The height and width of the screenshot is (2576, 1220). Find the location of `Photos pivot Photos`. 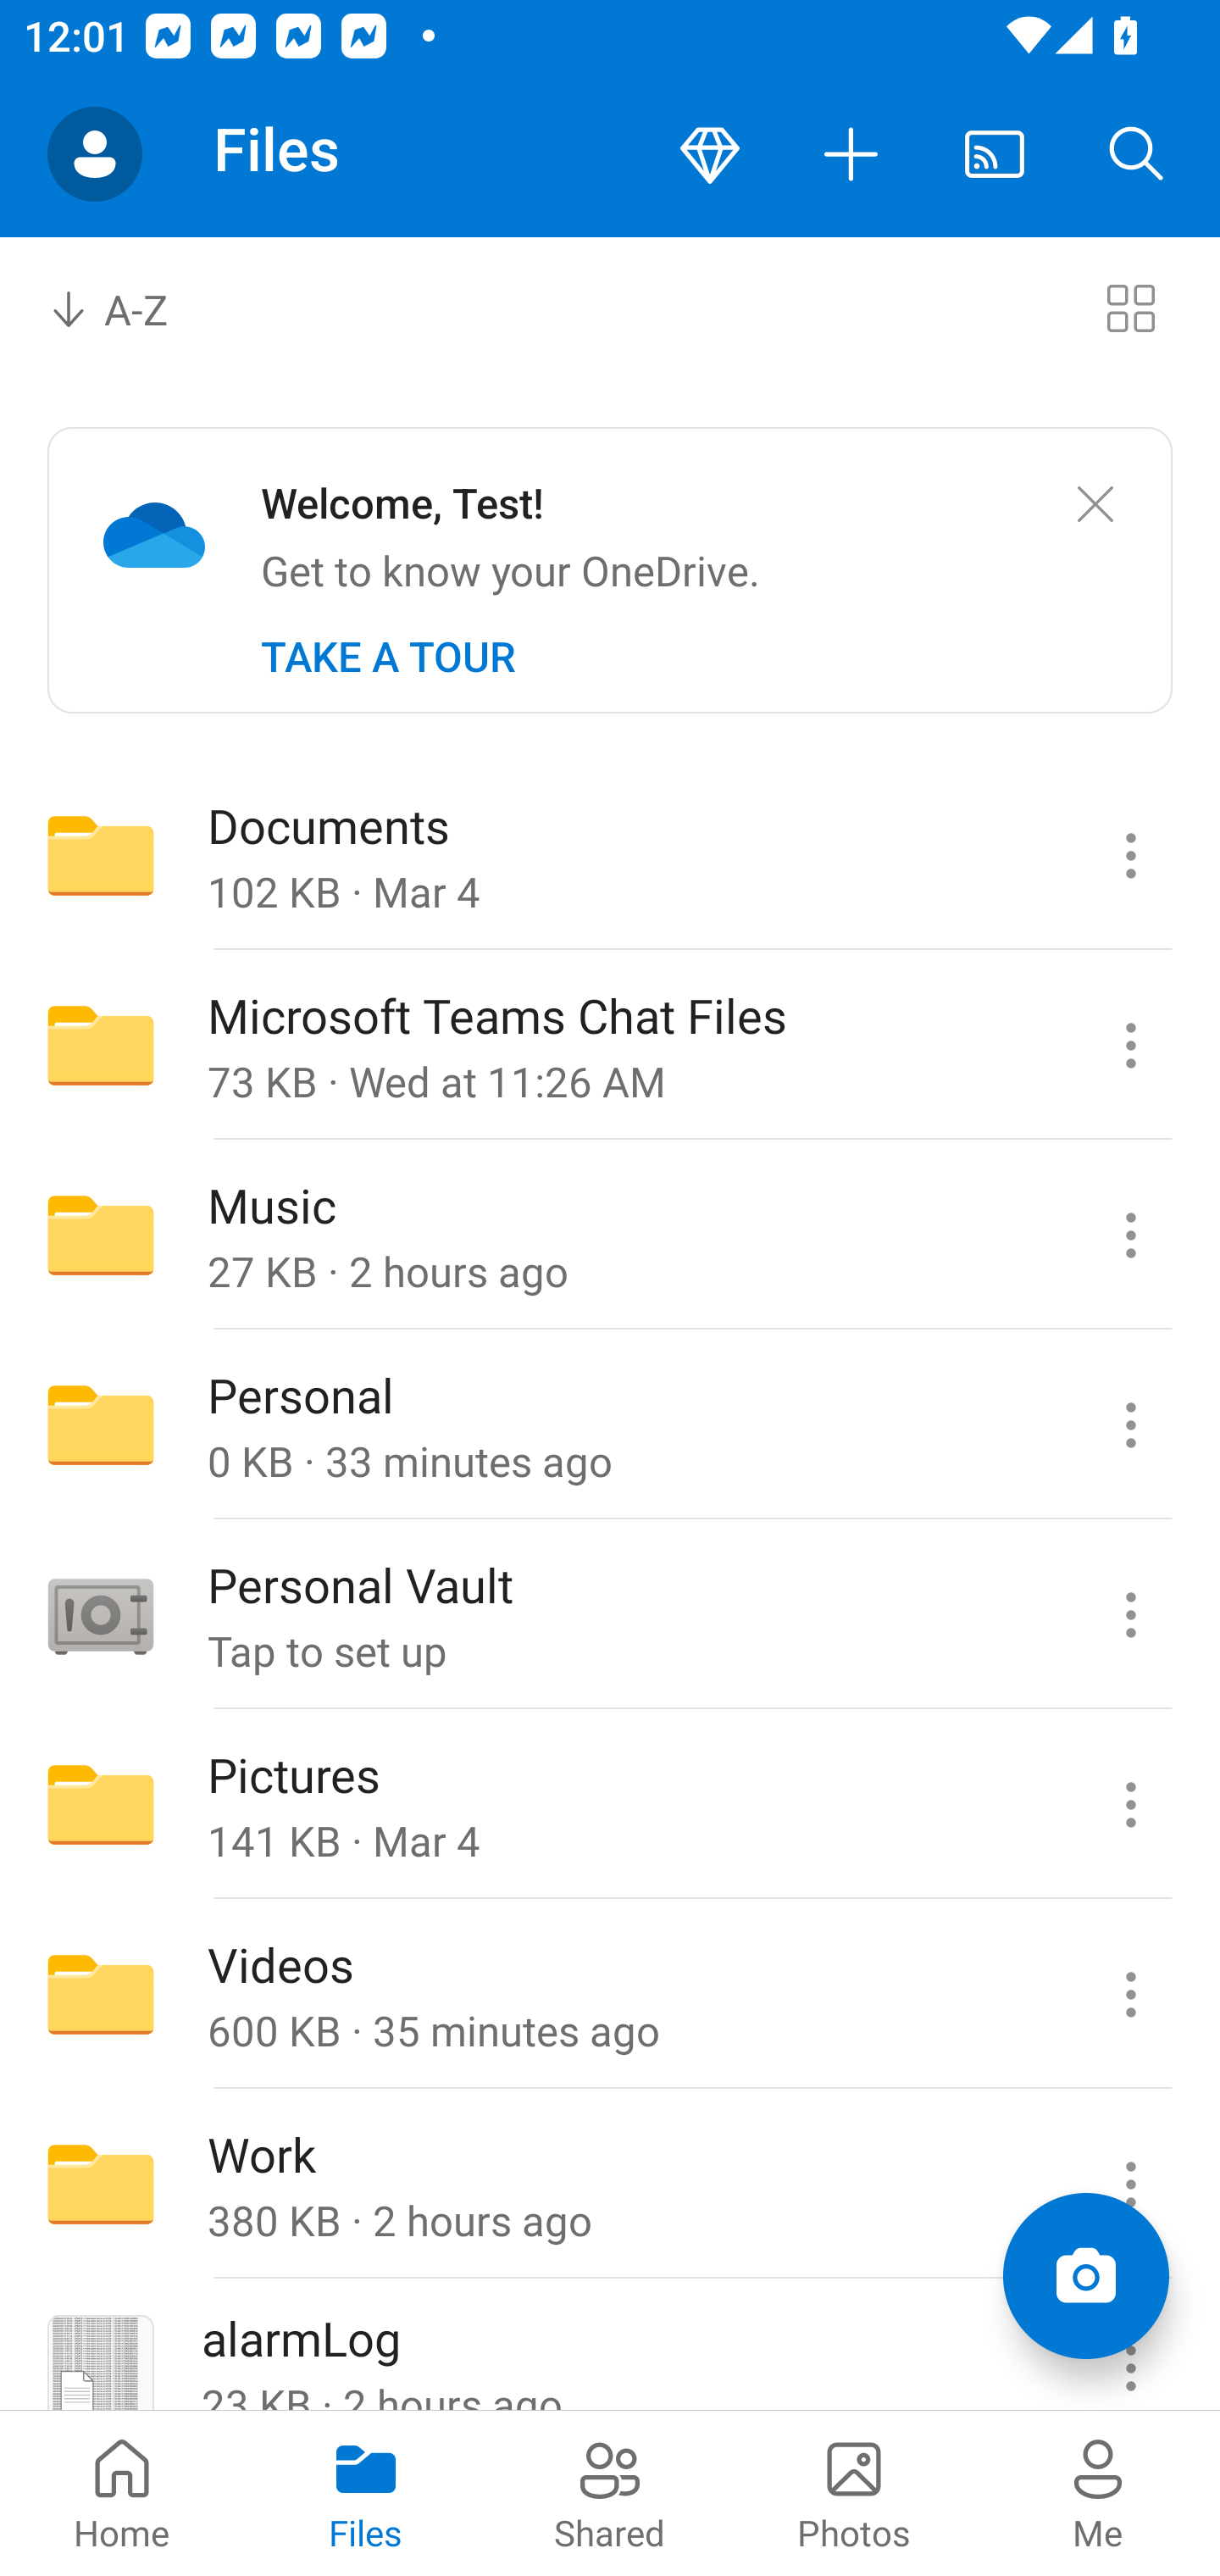

Photos pivot Photos is located at coordinates (854, 2493).